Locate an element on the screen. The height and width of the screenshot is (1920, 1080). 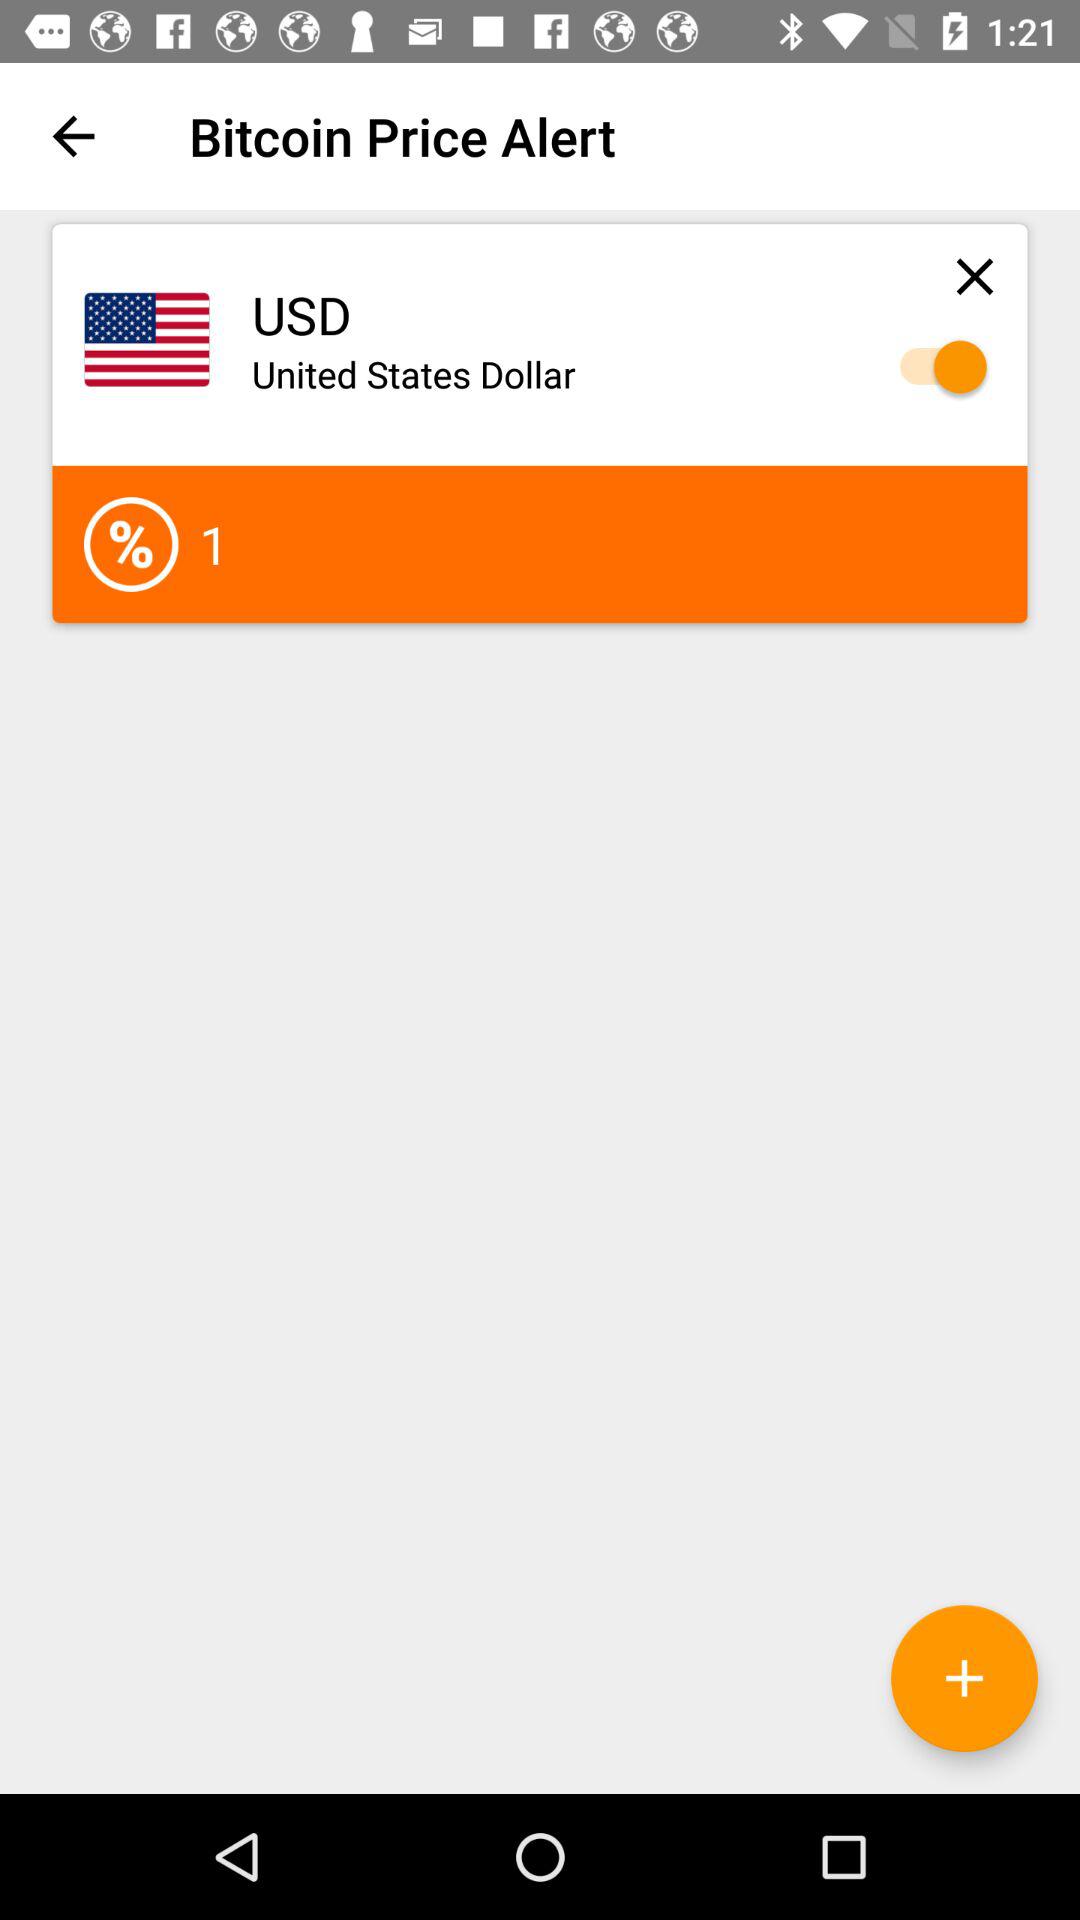
press the item next to united states dollar is located at coordinates (933, 366).